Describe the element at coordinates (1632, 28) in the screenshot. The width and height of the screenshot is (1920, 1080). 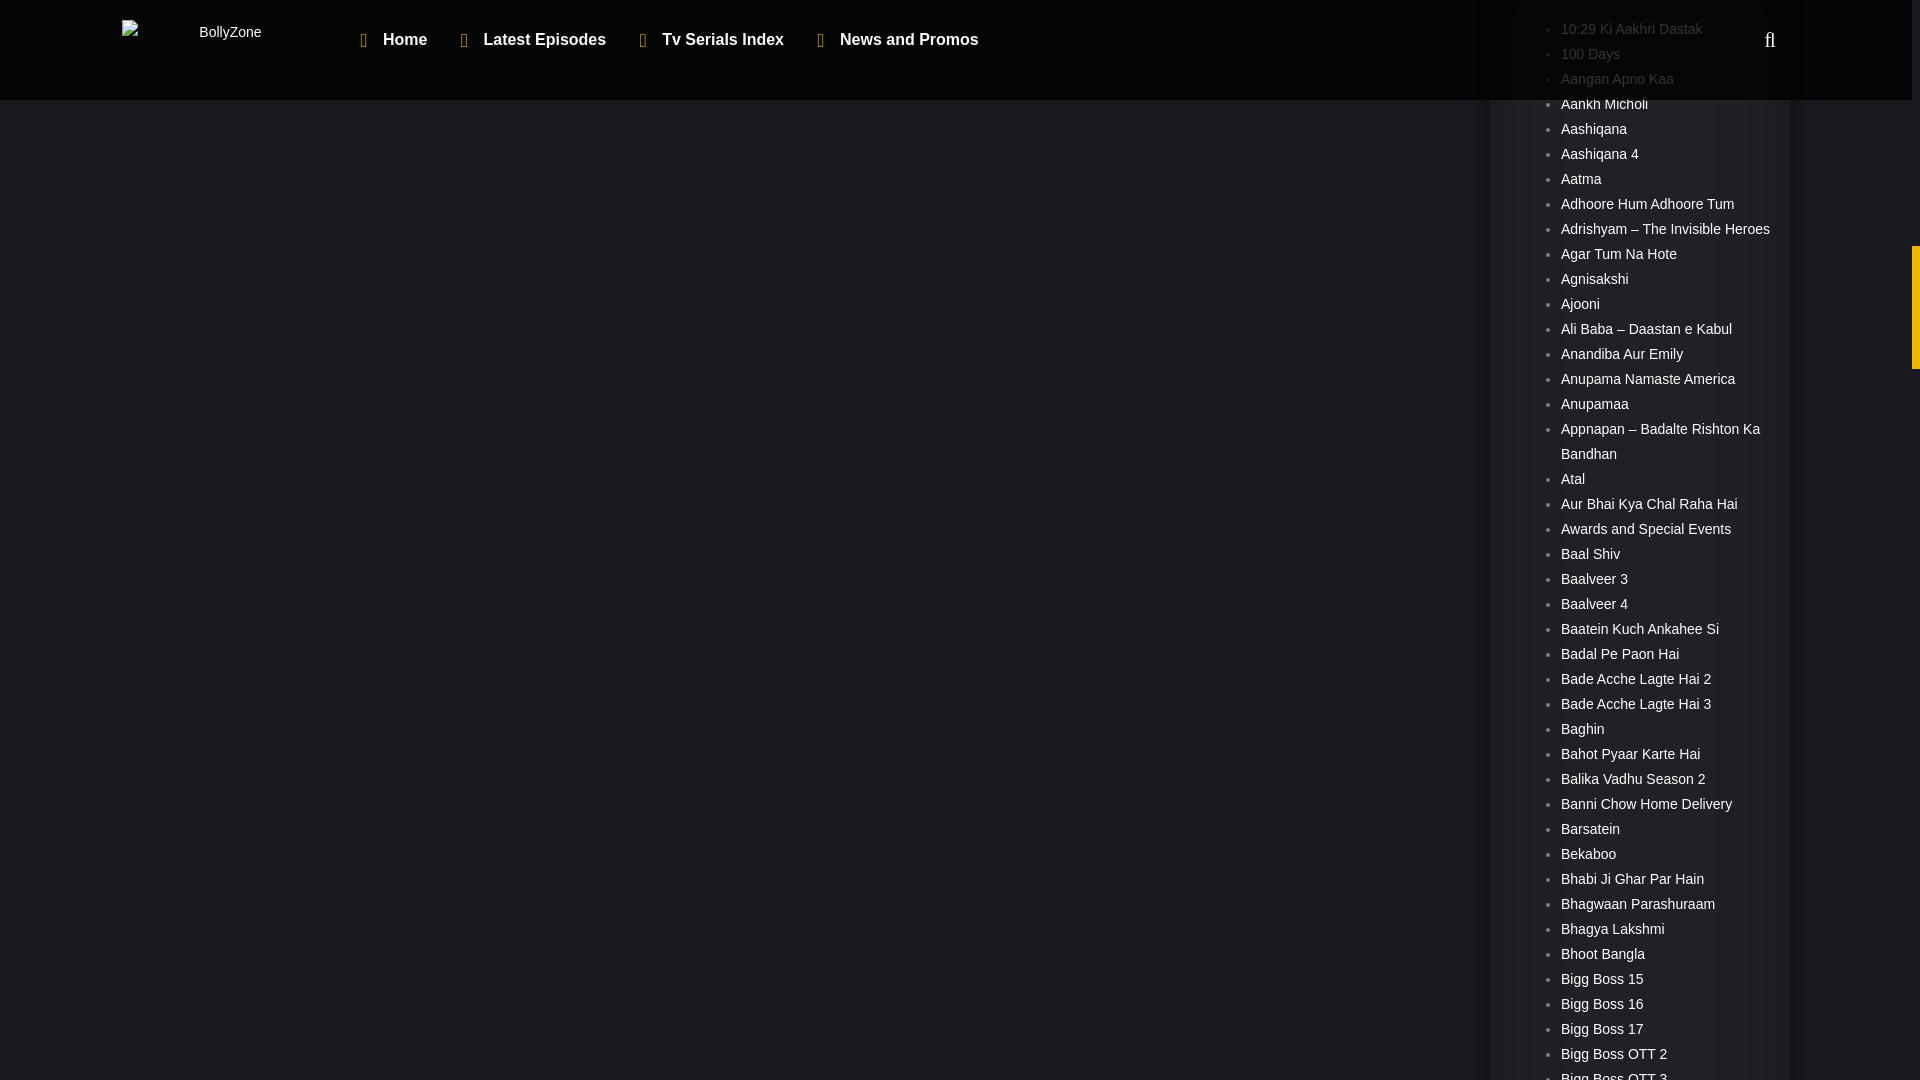
I see `10:29 Ki Aakhri Dastak` at that location.